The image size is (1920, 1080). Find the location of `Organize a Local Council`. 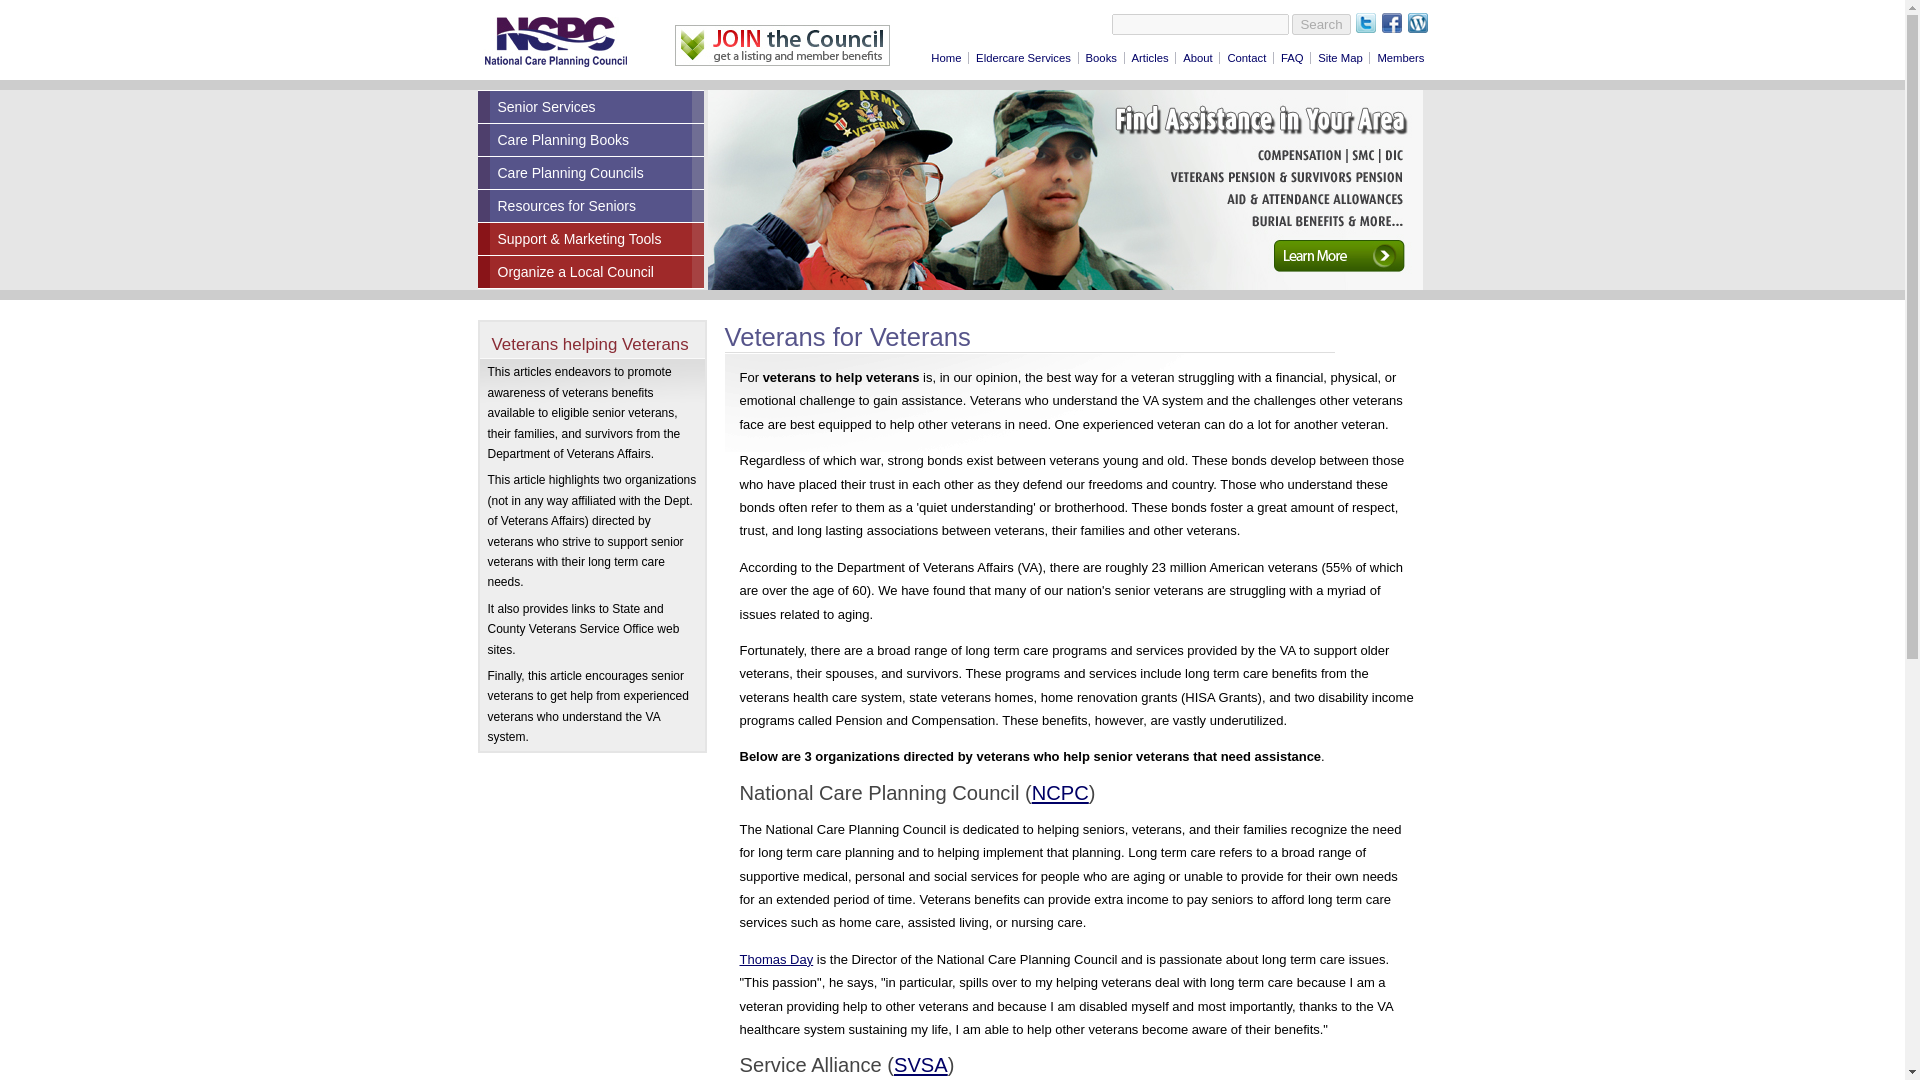

Organize a Local Council is located at coordinates (591, 272).